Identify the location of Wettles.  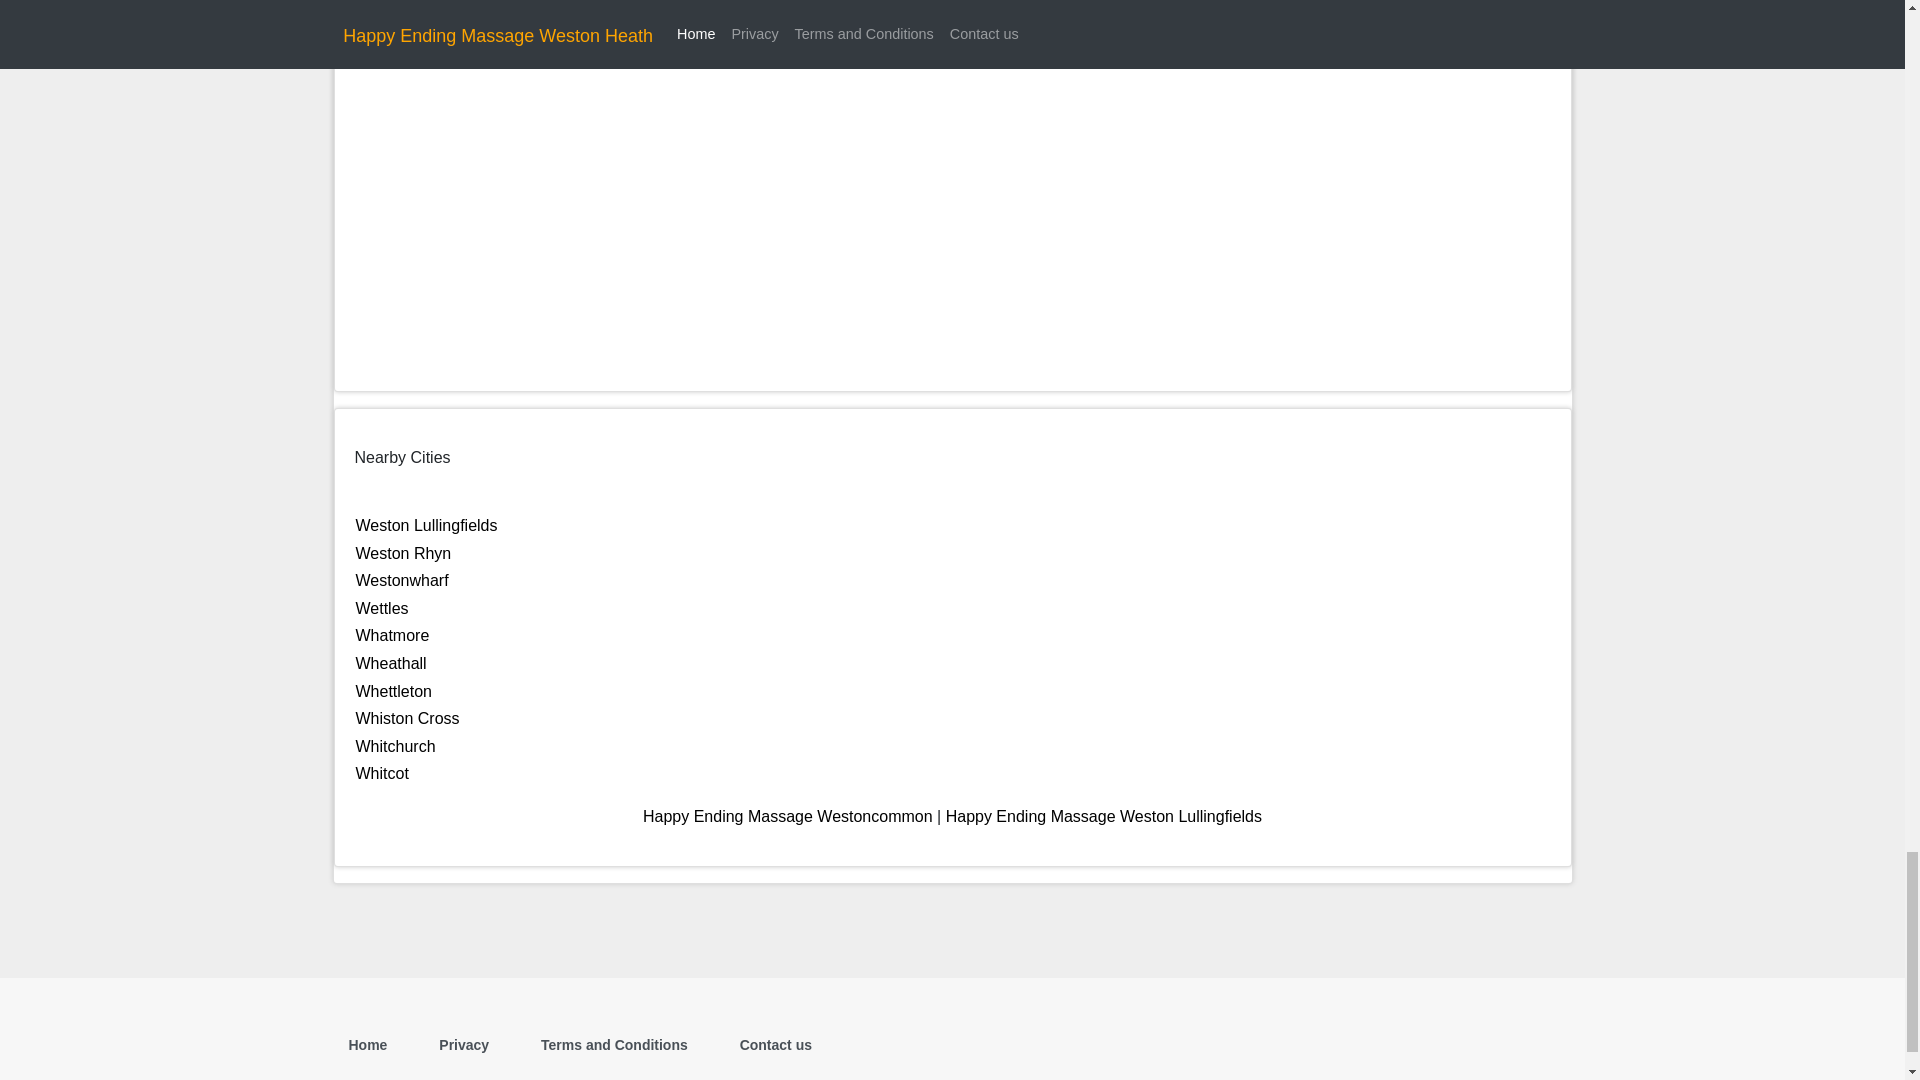
(382, 608).